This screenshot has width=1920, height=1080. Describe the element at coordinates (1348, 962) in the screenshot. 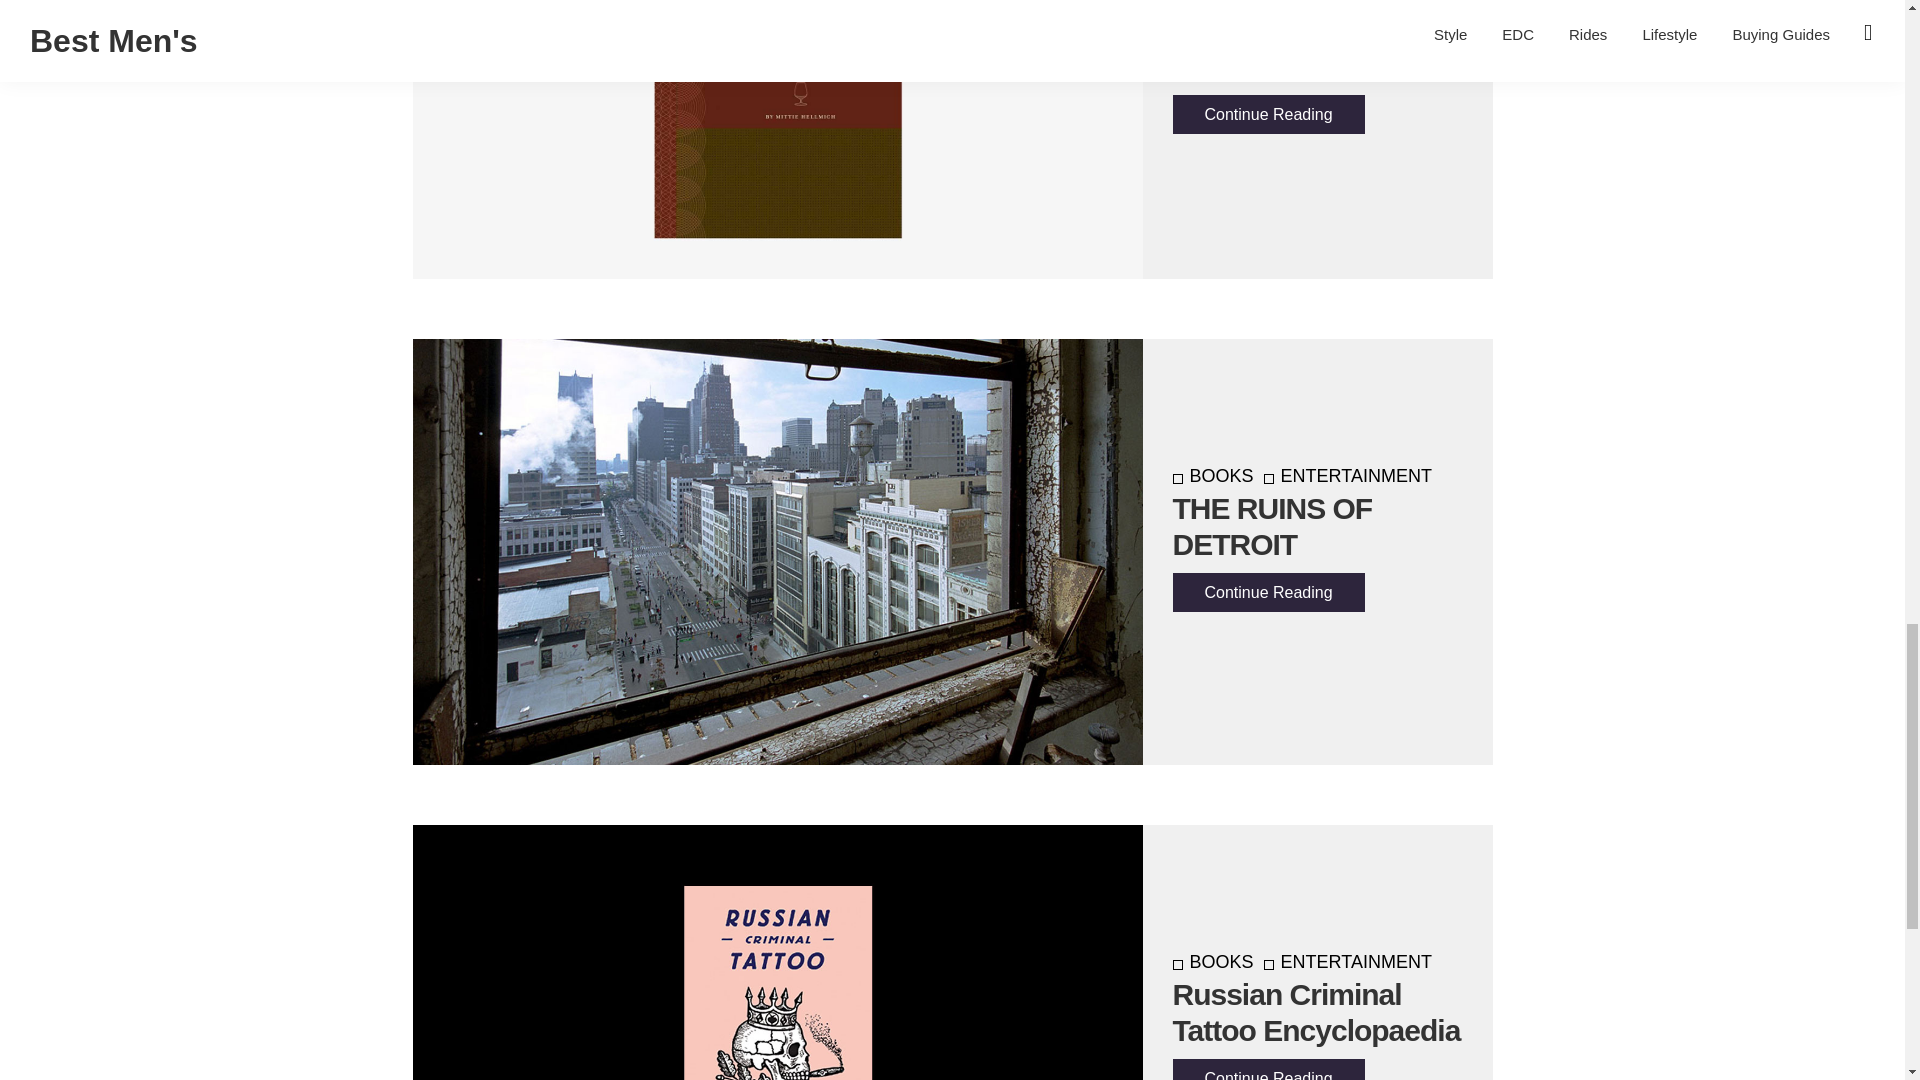

I see `ENTERTAINMENT` at that location.